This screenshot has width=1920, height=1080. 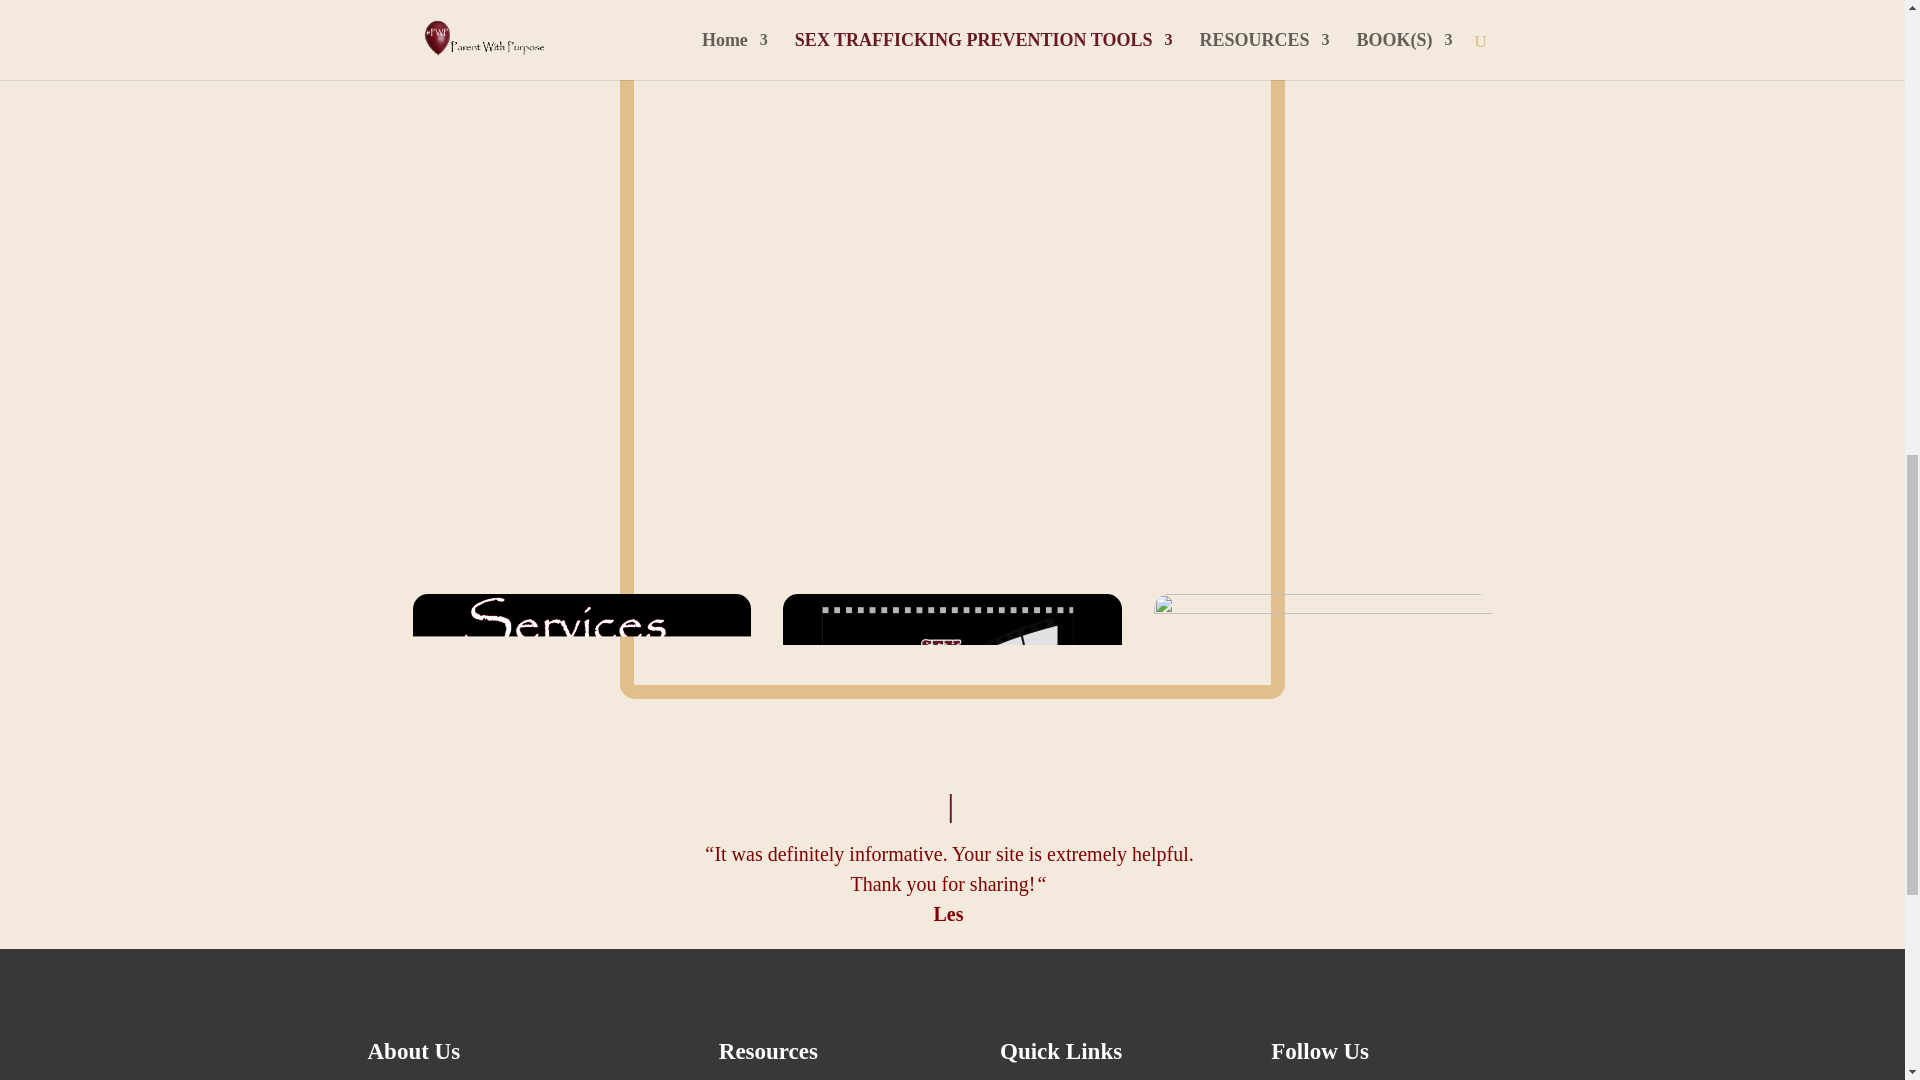 I want to click on sex trafficking educational videos, so click(x=952, y=689).